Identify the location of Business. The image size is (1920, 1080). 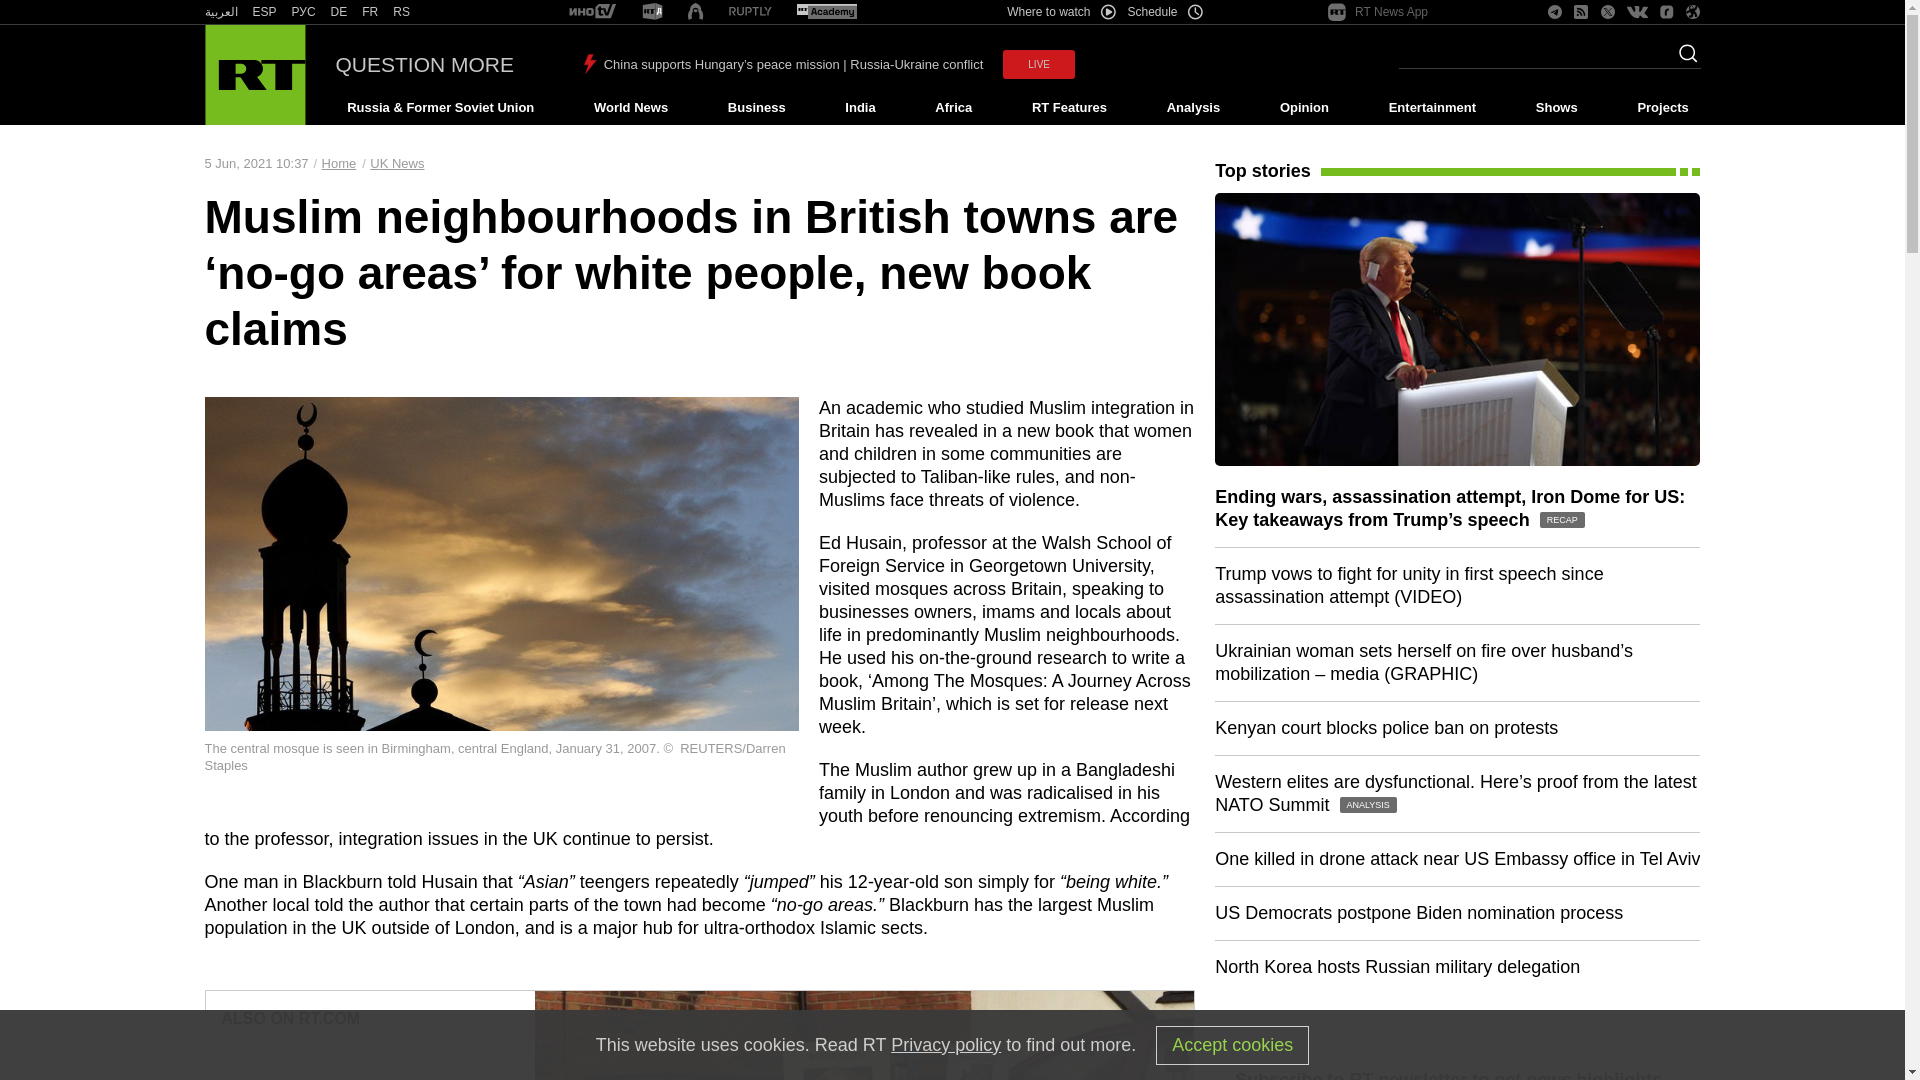
(756, 108).